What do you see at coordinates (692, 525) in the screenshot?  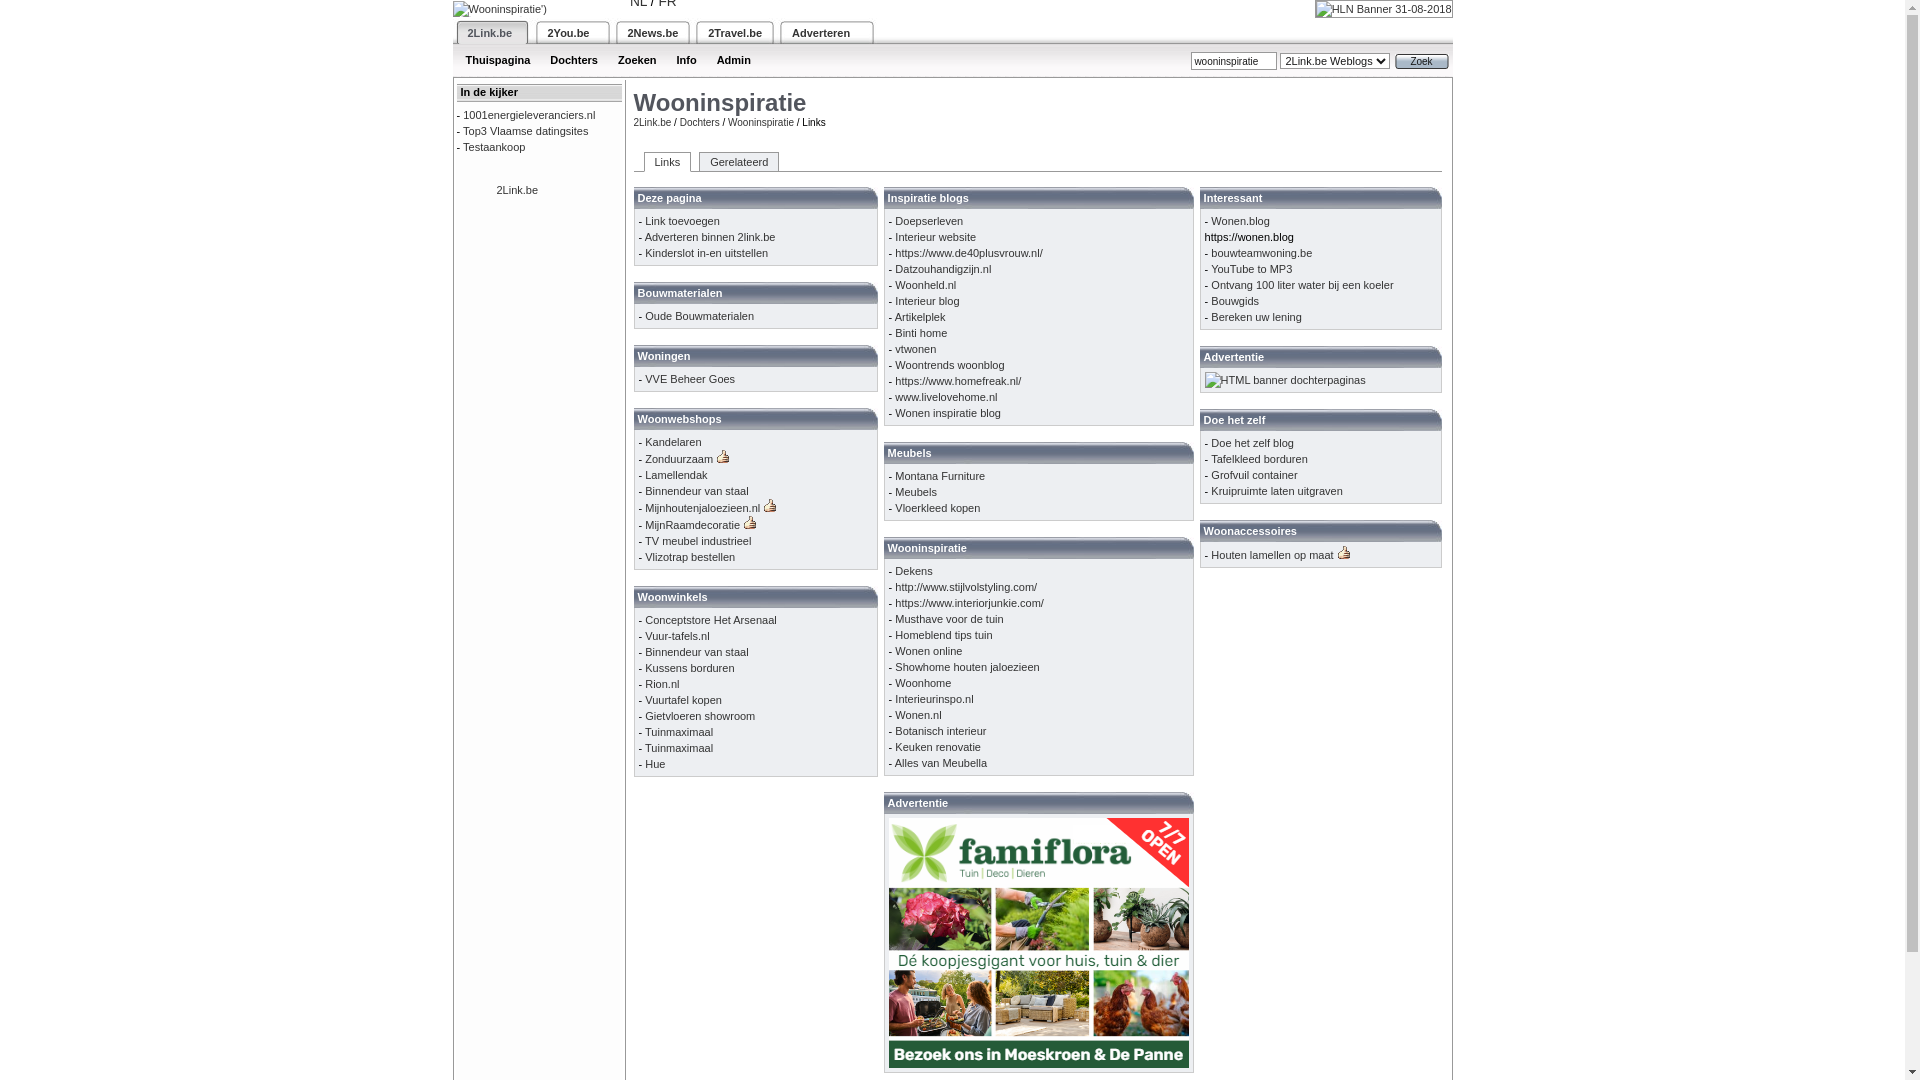 I see `MijnRaamdecoratie` at bounding box center [692, 525].